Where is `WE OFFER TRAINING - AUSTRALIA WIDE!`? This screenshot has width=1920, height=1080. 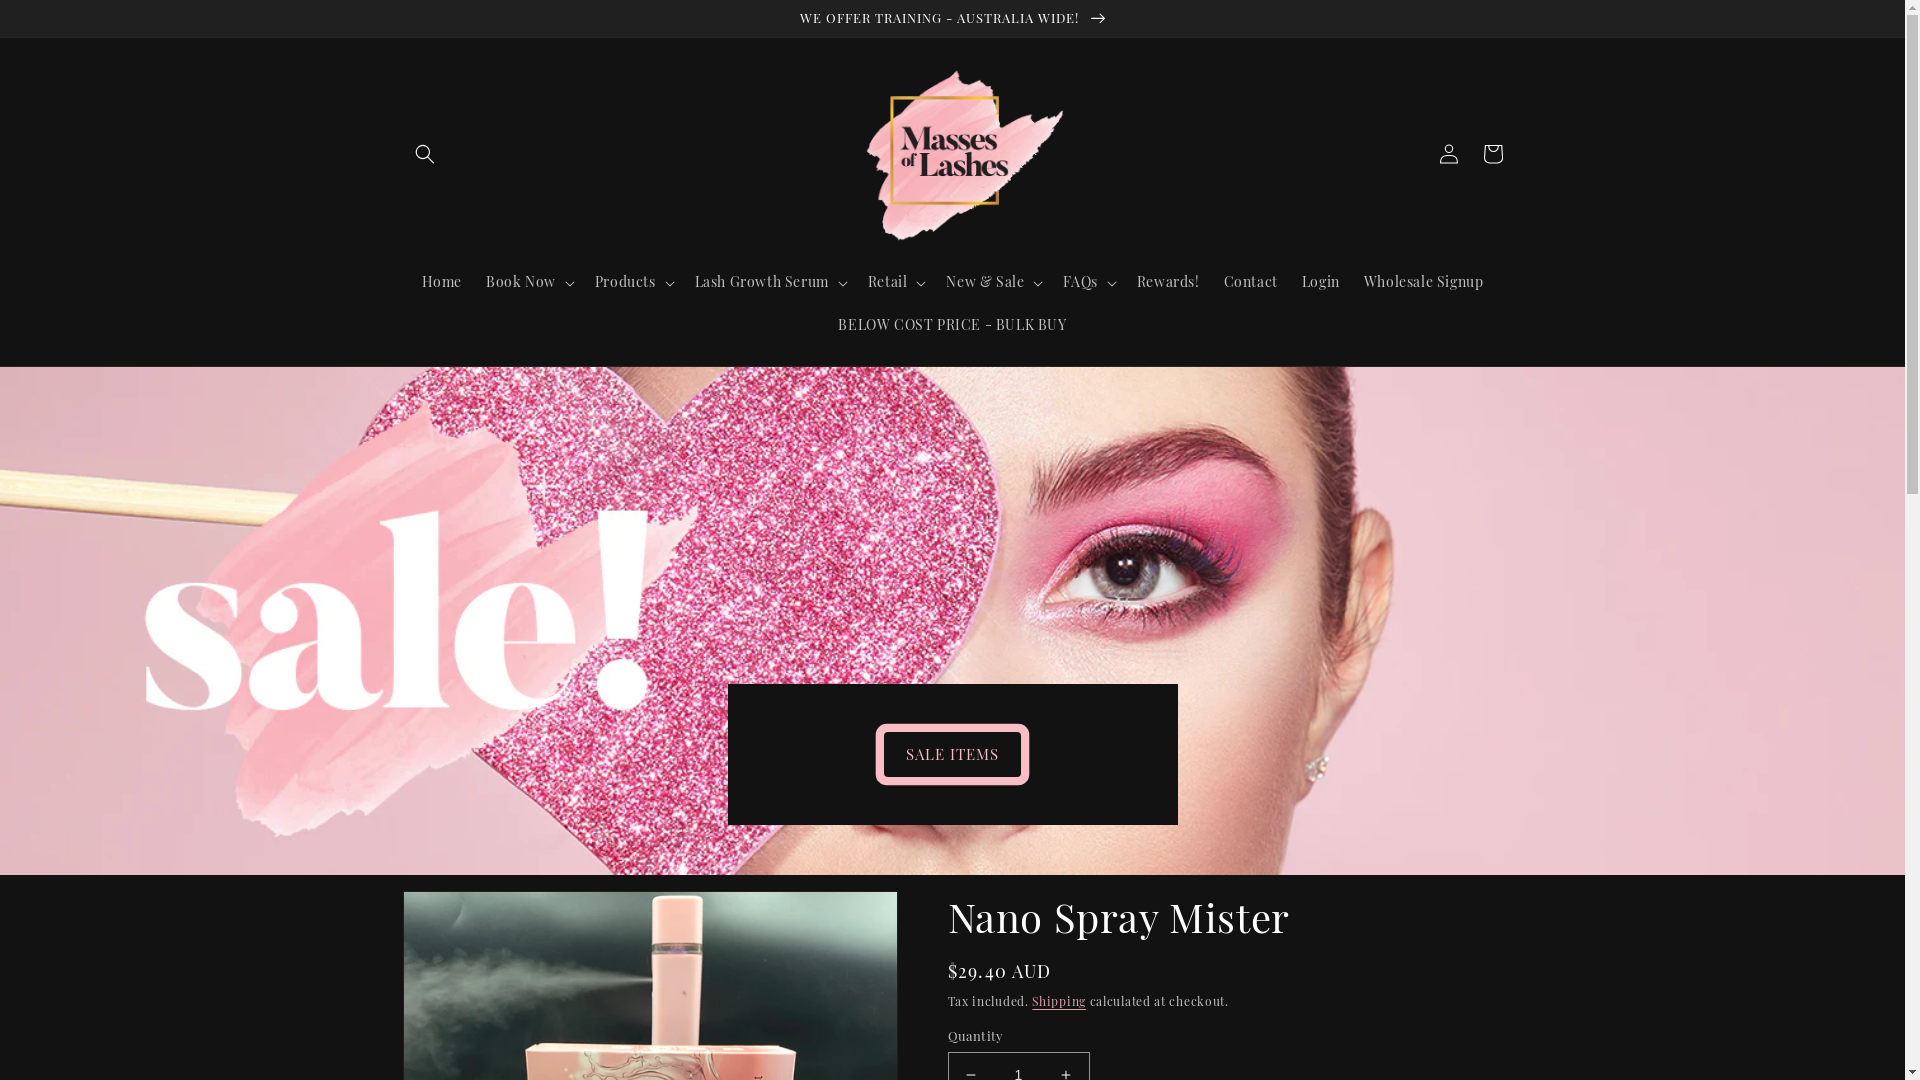
WE OFFER TRAINING - AUSTRALIA WIDE! is located at coordinates (952, 18).